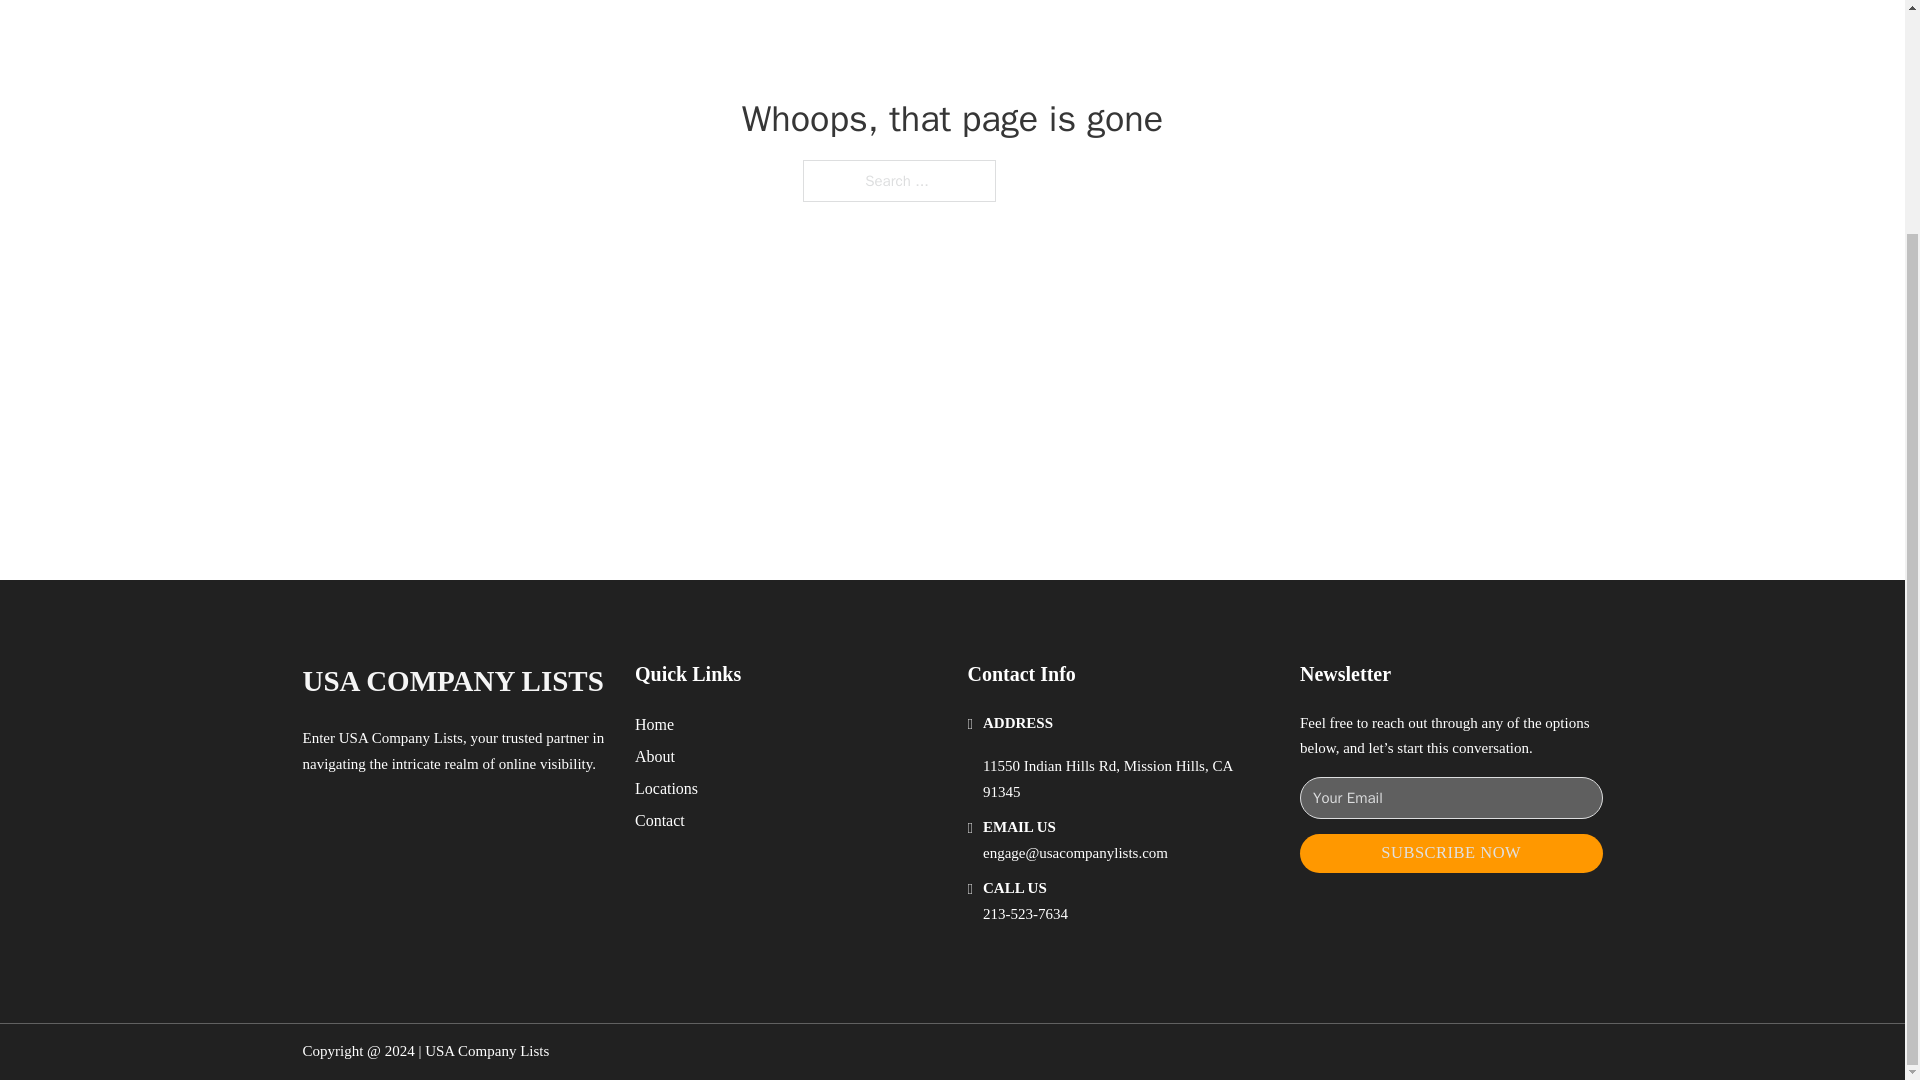 Image resolution: width=1920 pixels, height=1080 pixels. I want to click on 213-523-7634, so click(1025, 914).